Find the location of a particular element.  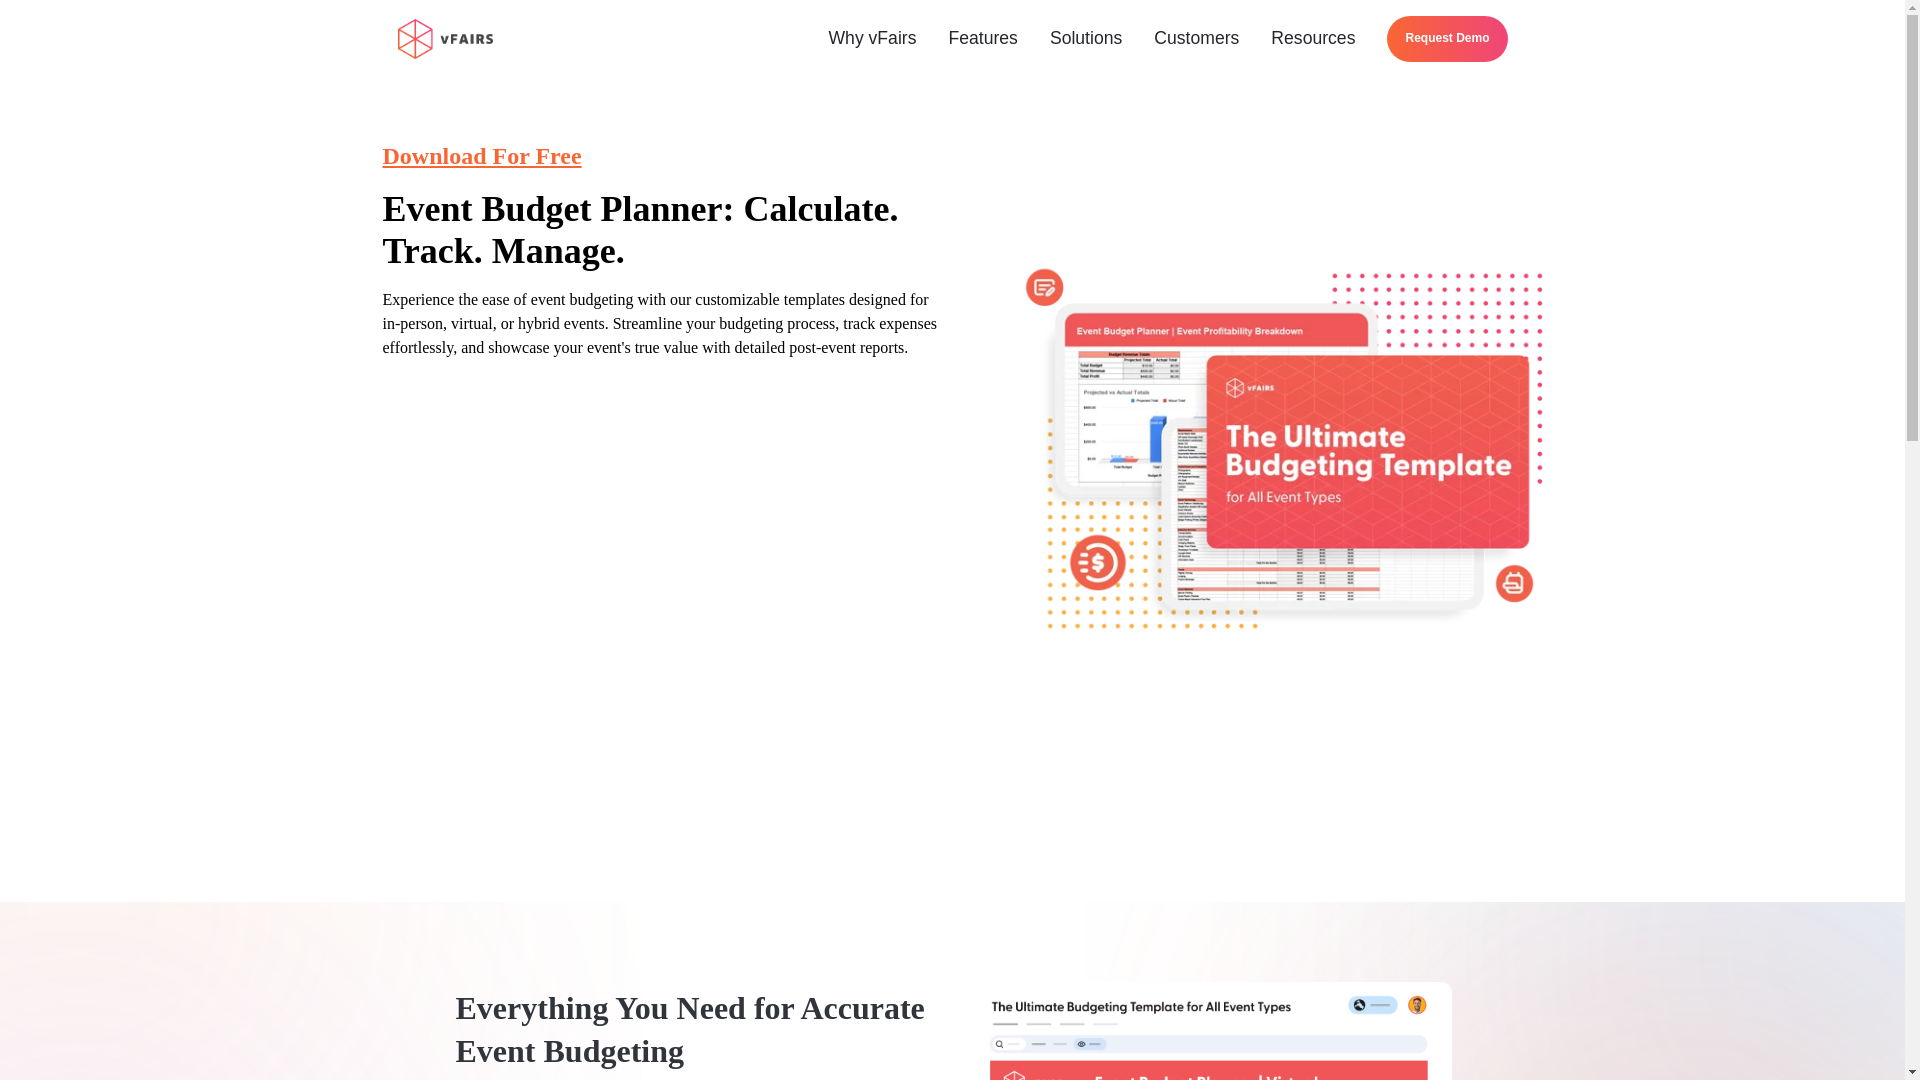

Solutions is located at coordinates (1086, 38).